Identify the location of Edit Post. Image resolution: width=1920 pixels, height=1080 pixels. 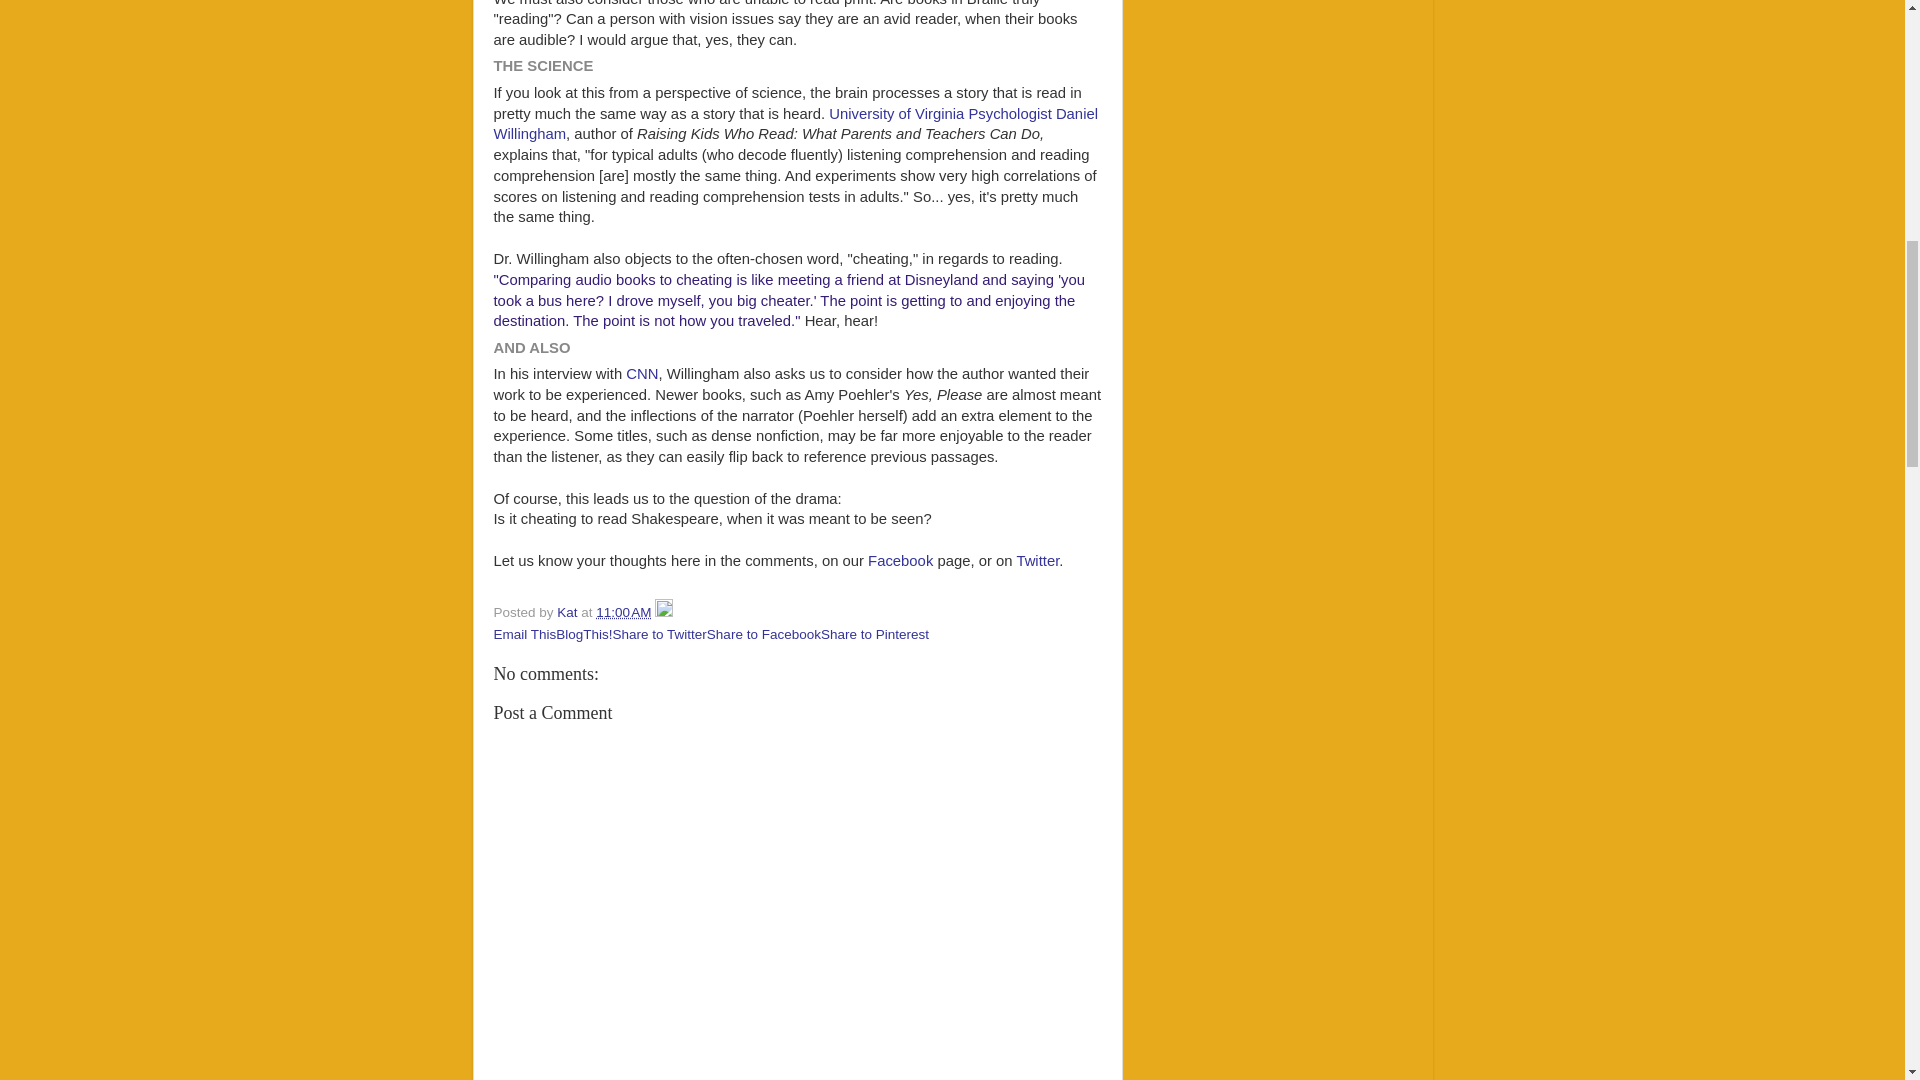
(664, 612).